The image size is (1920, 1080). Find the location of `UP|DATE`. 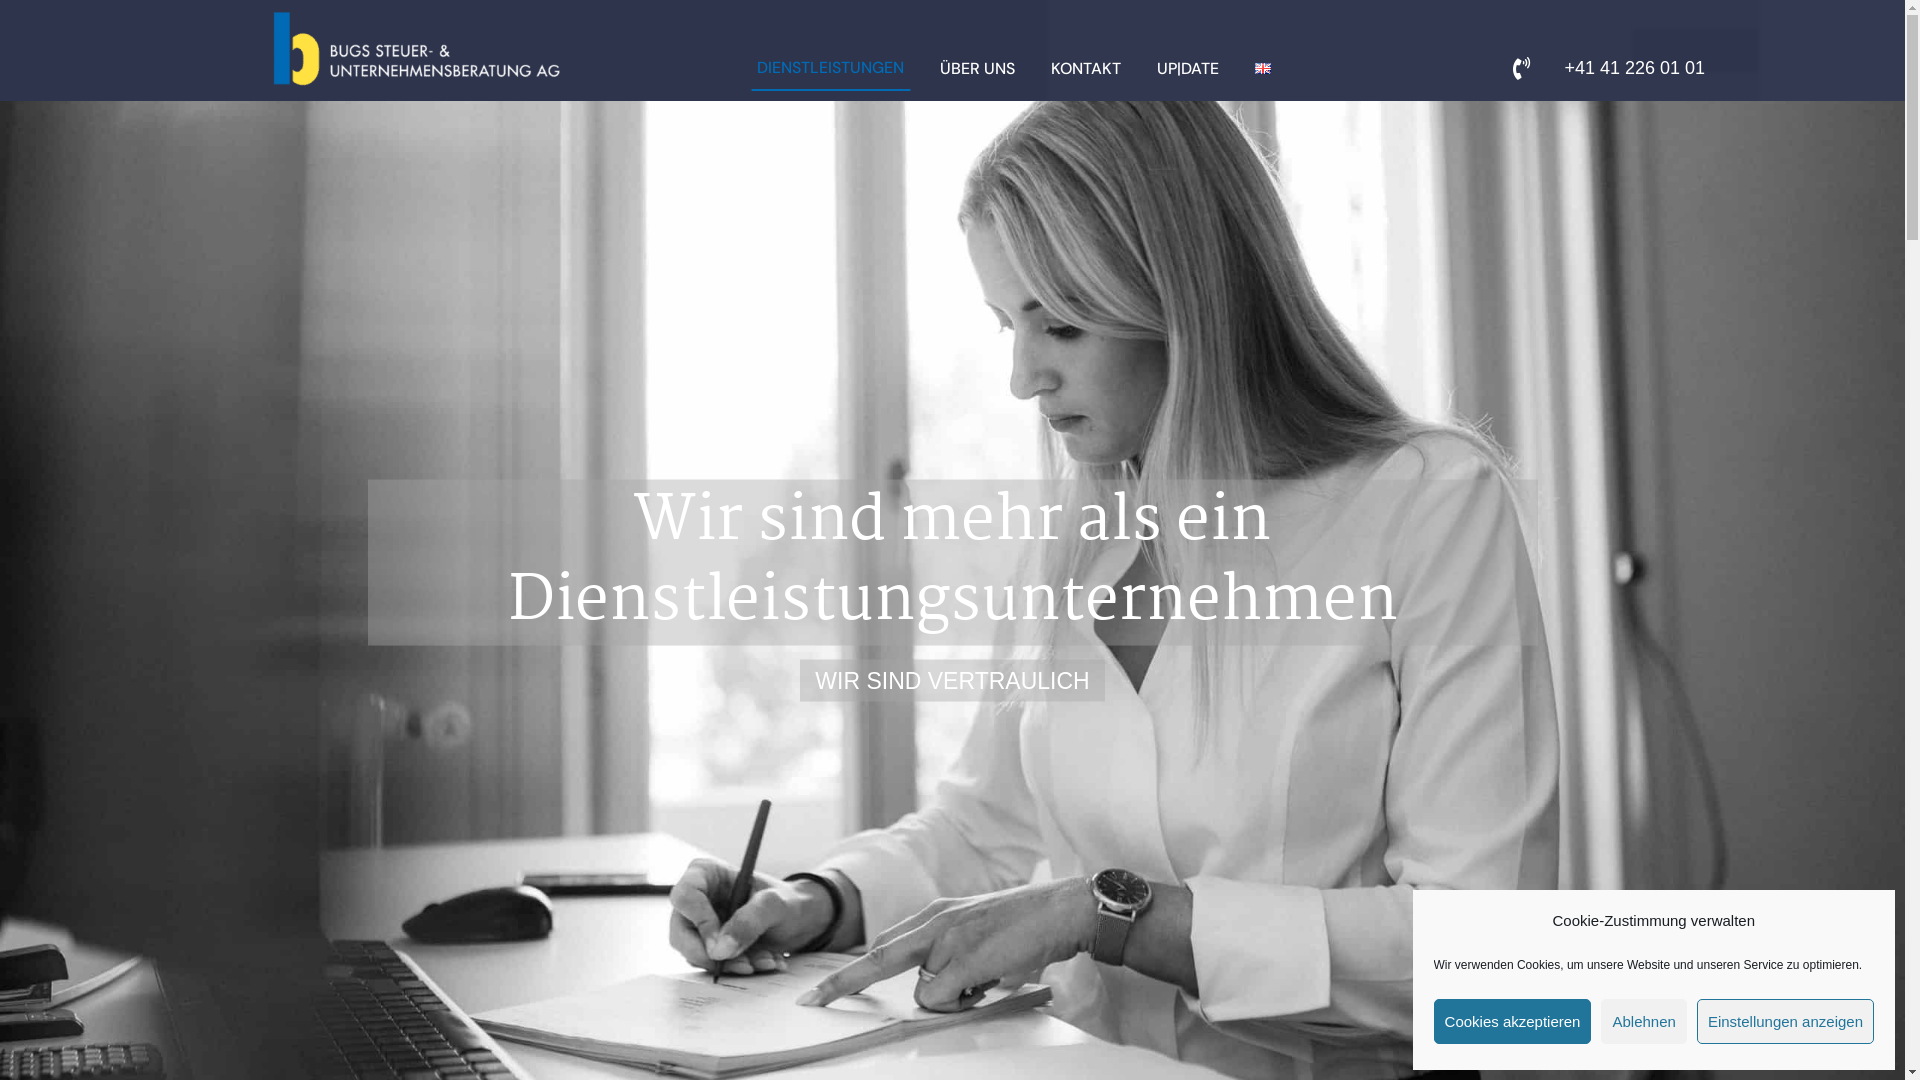

UP|DATE is located at coordinates (1188, 70).